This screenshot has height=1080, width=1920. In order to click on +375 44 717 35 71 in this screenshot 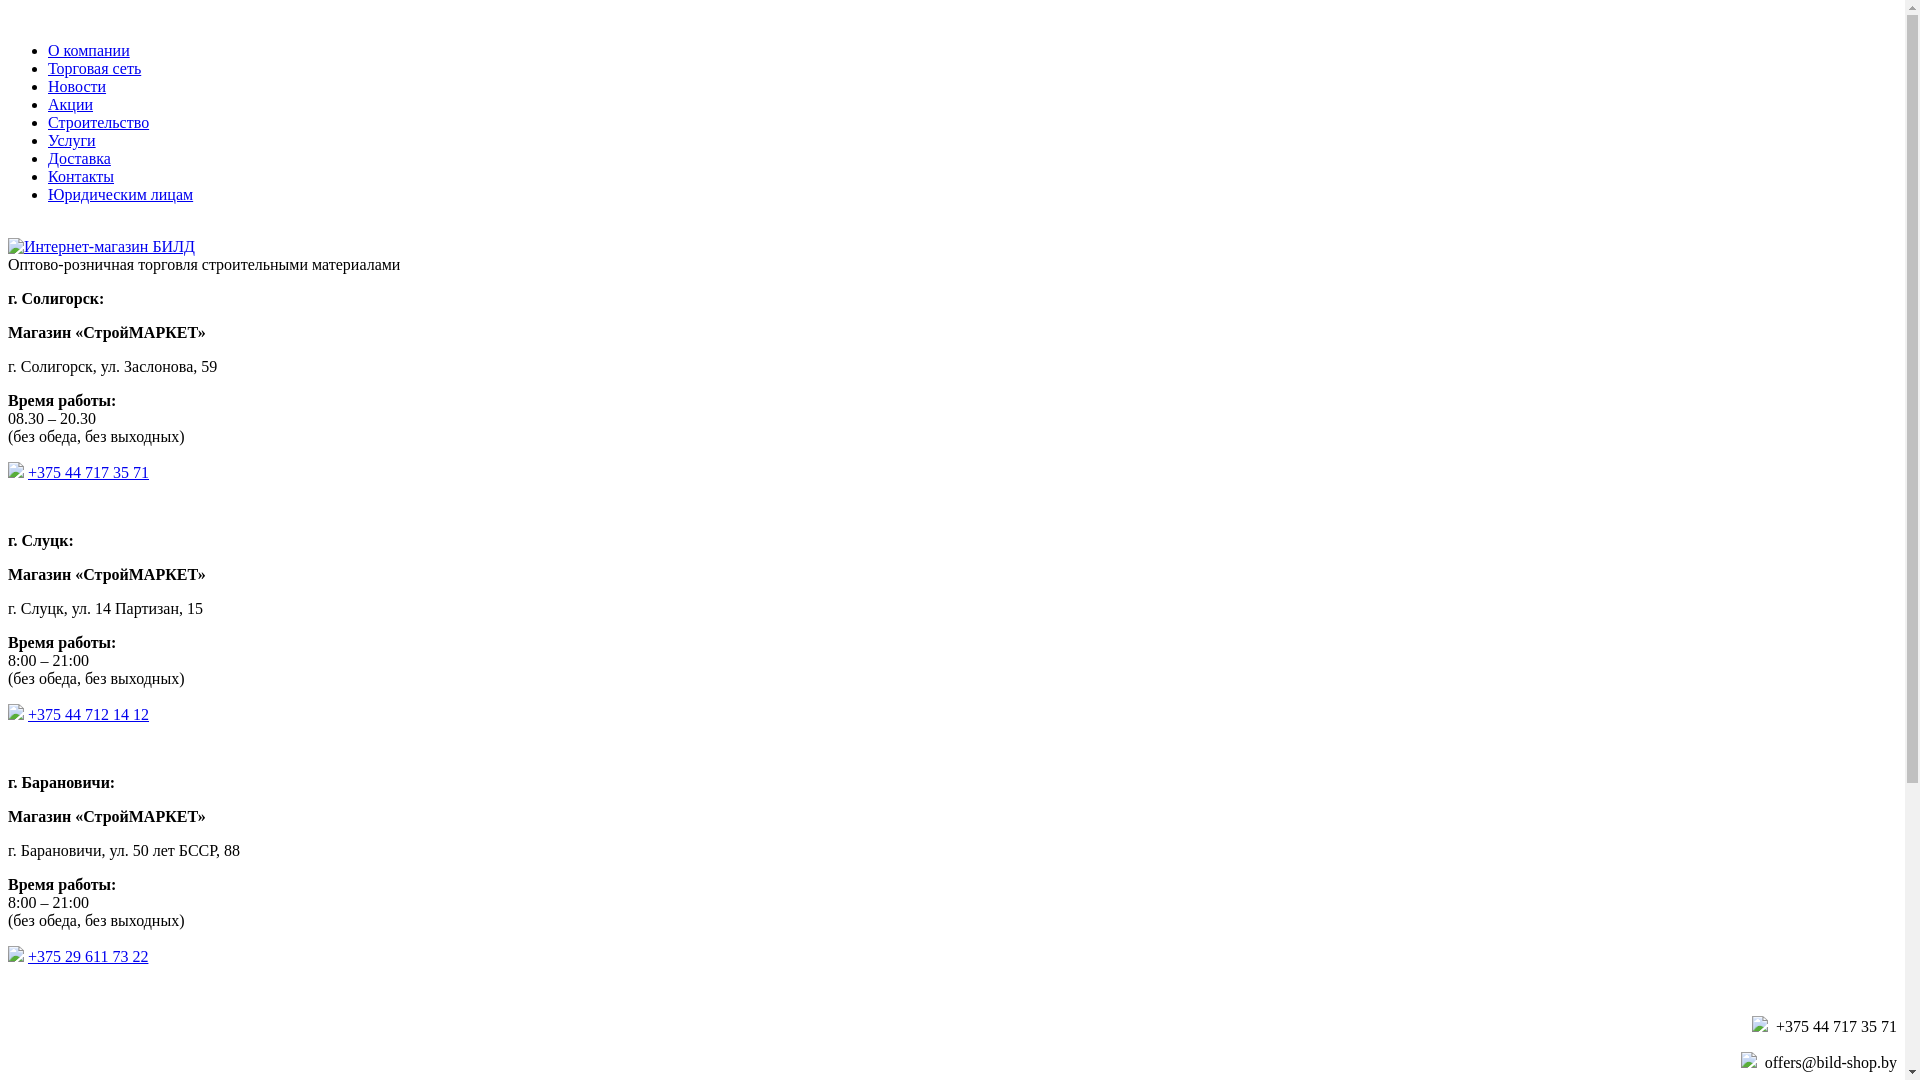, I will do `click(88, 472)`.